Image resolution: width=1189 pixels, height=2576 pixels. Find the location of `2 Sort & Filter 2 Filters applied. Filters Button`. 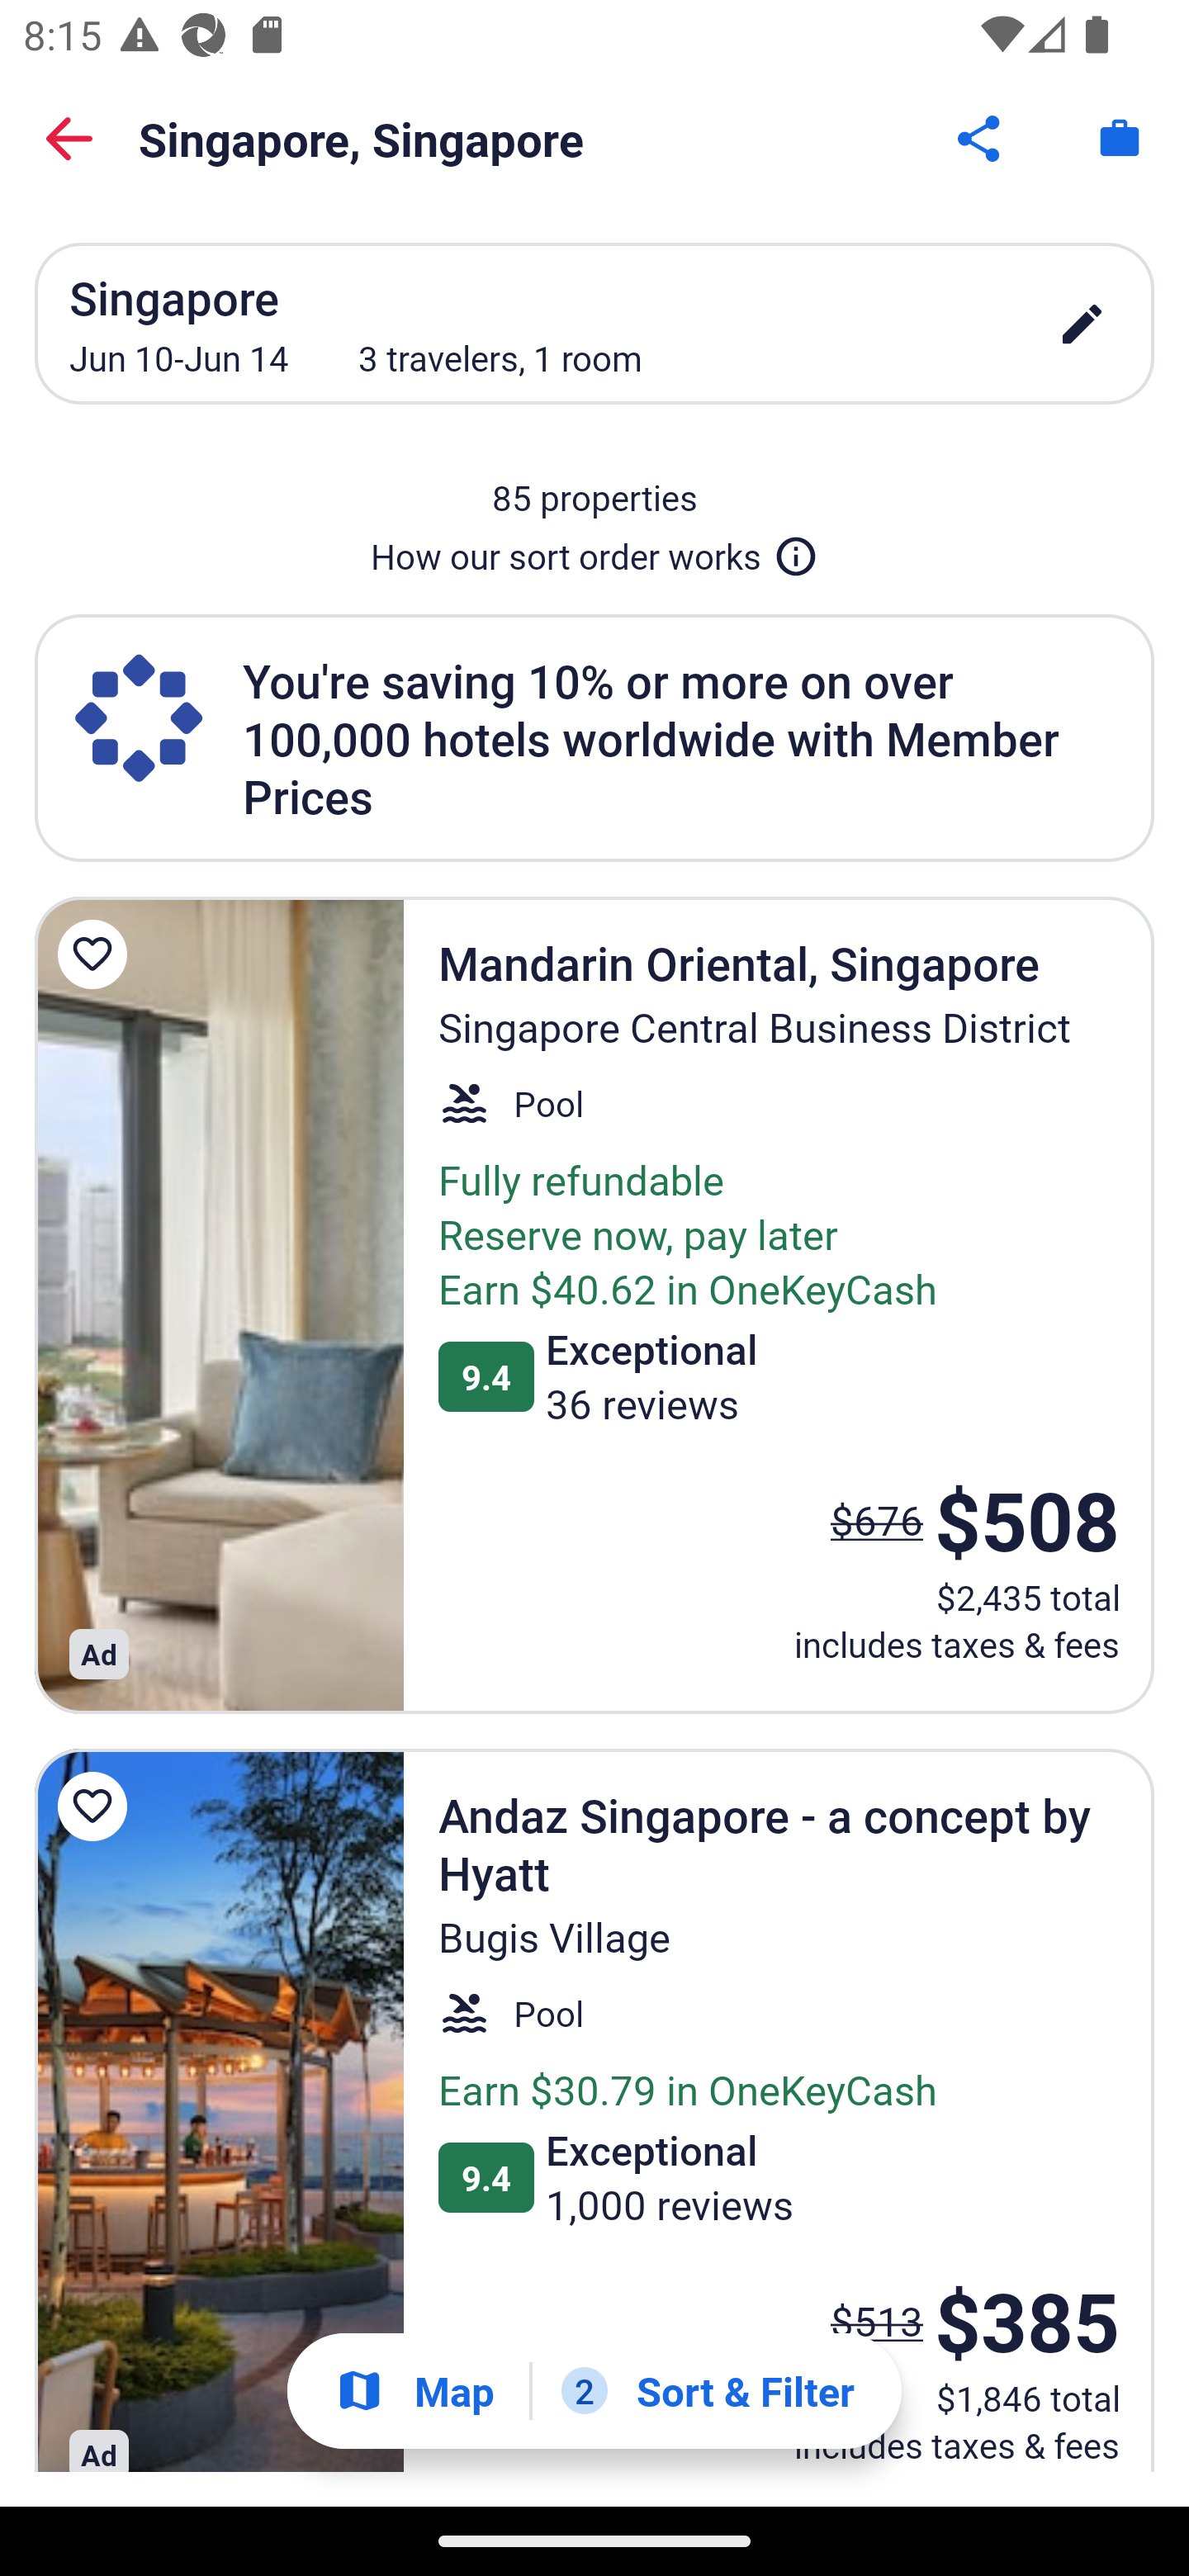

2 Sort & Filter 2 Filters applied. Filters Button is located at coordinates (708, 2391).